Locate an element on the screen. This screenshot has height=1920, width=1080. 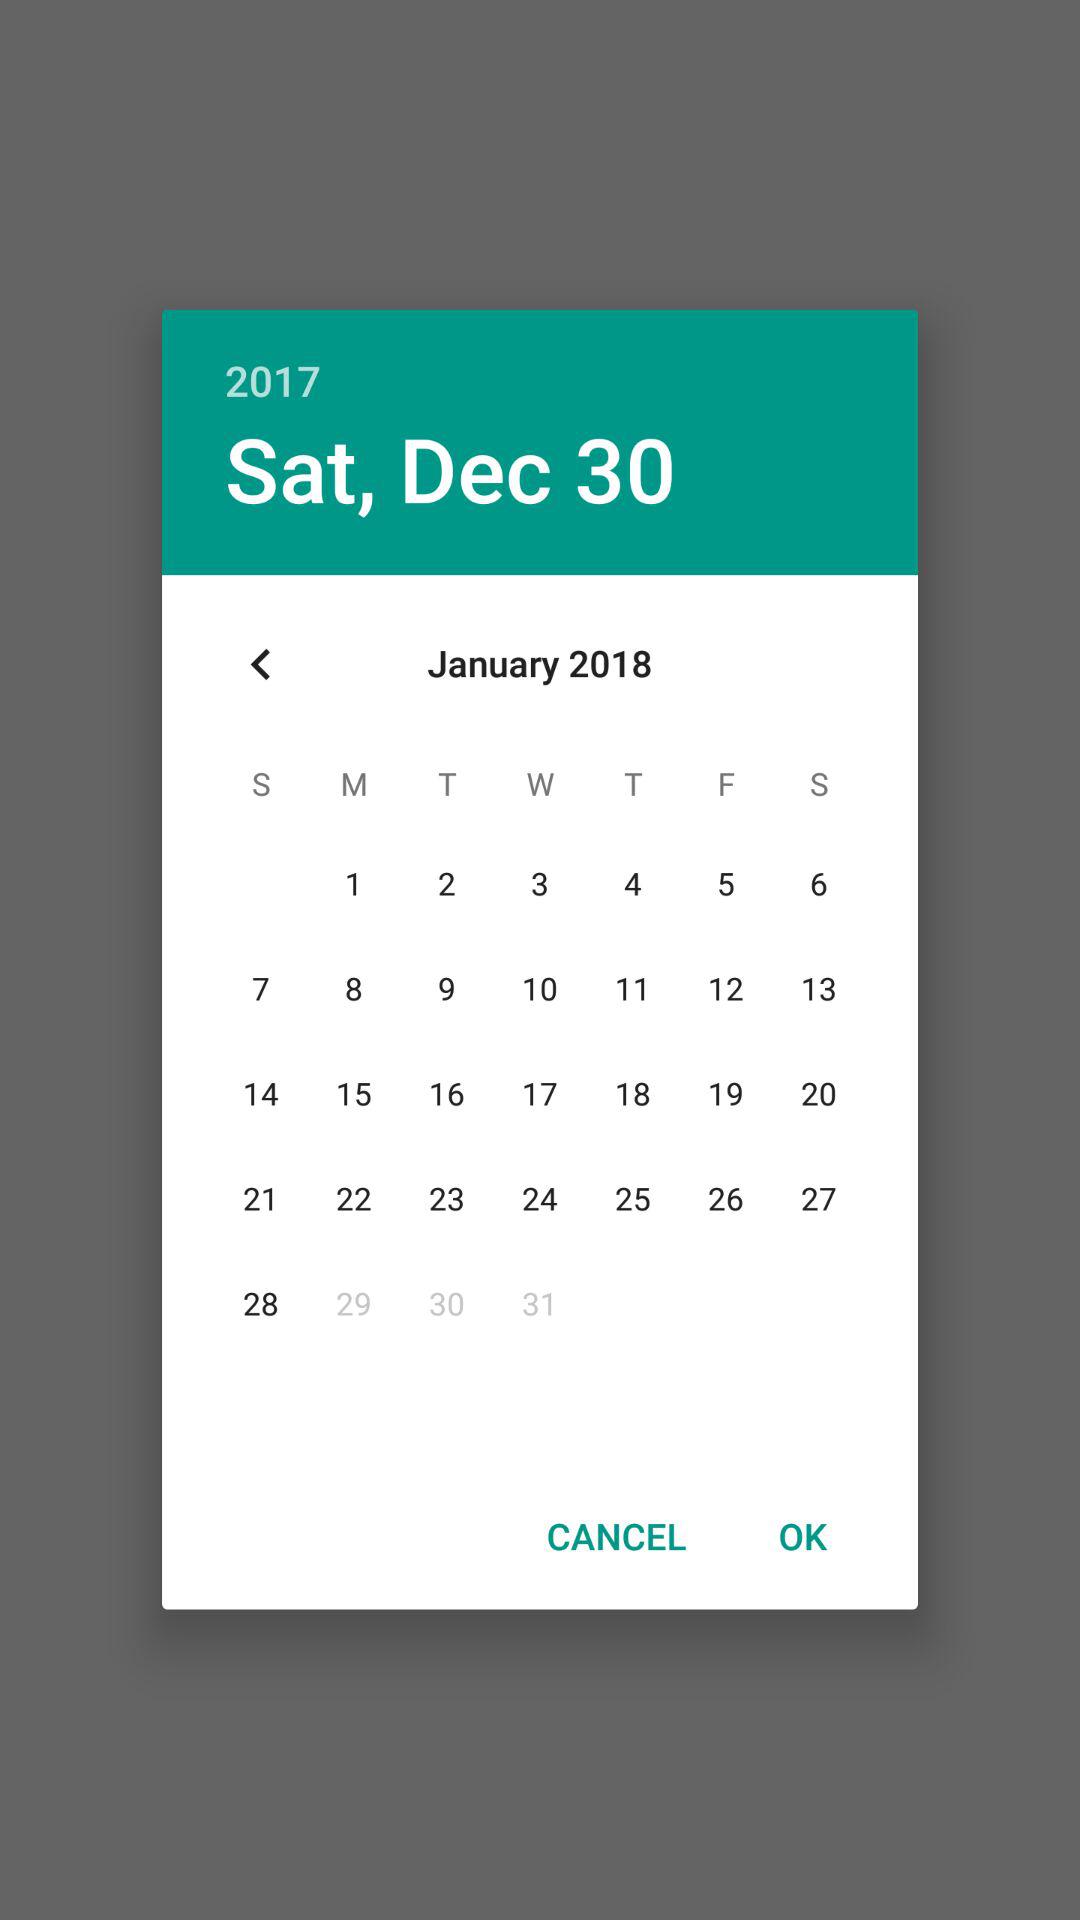
select item below sat, dec 30 item is located at coordinates (261, 664).